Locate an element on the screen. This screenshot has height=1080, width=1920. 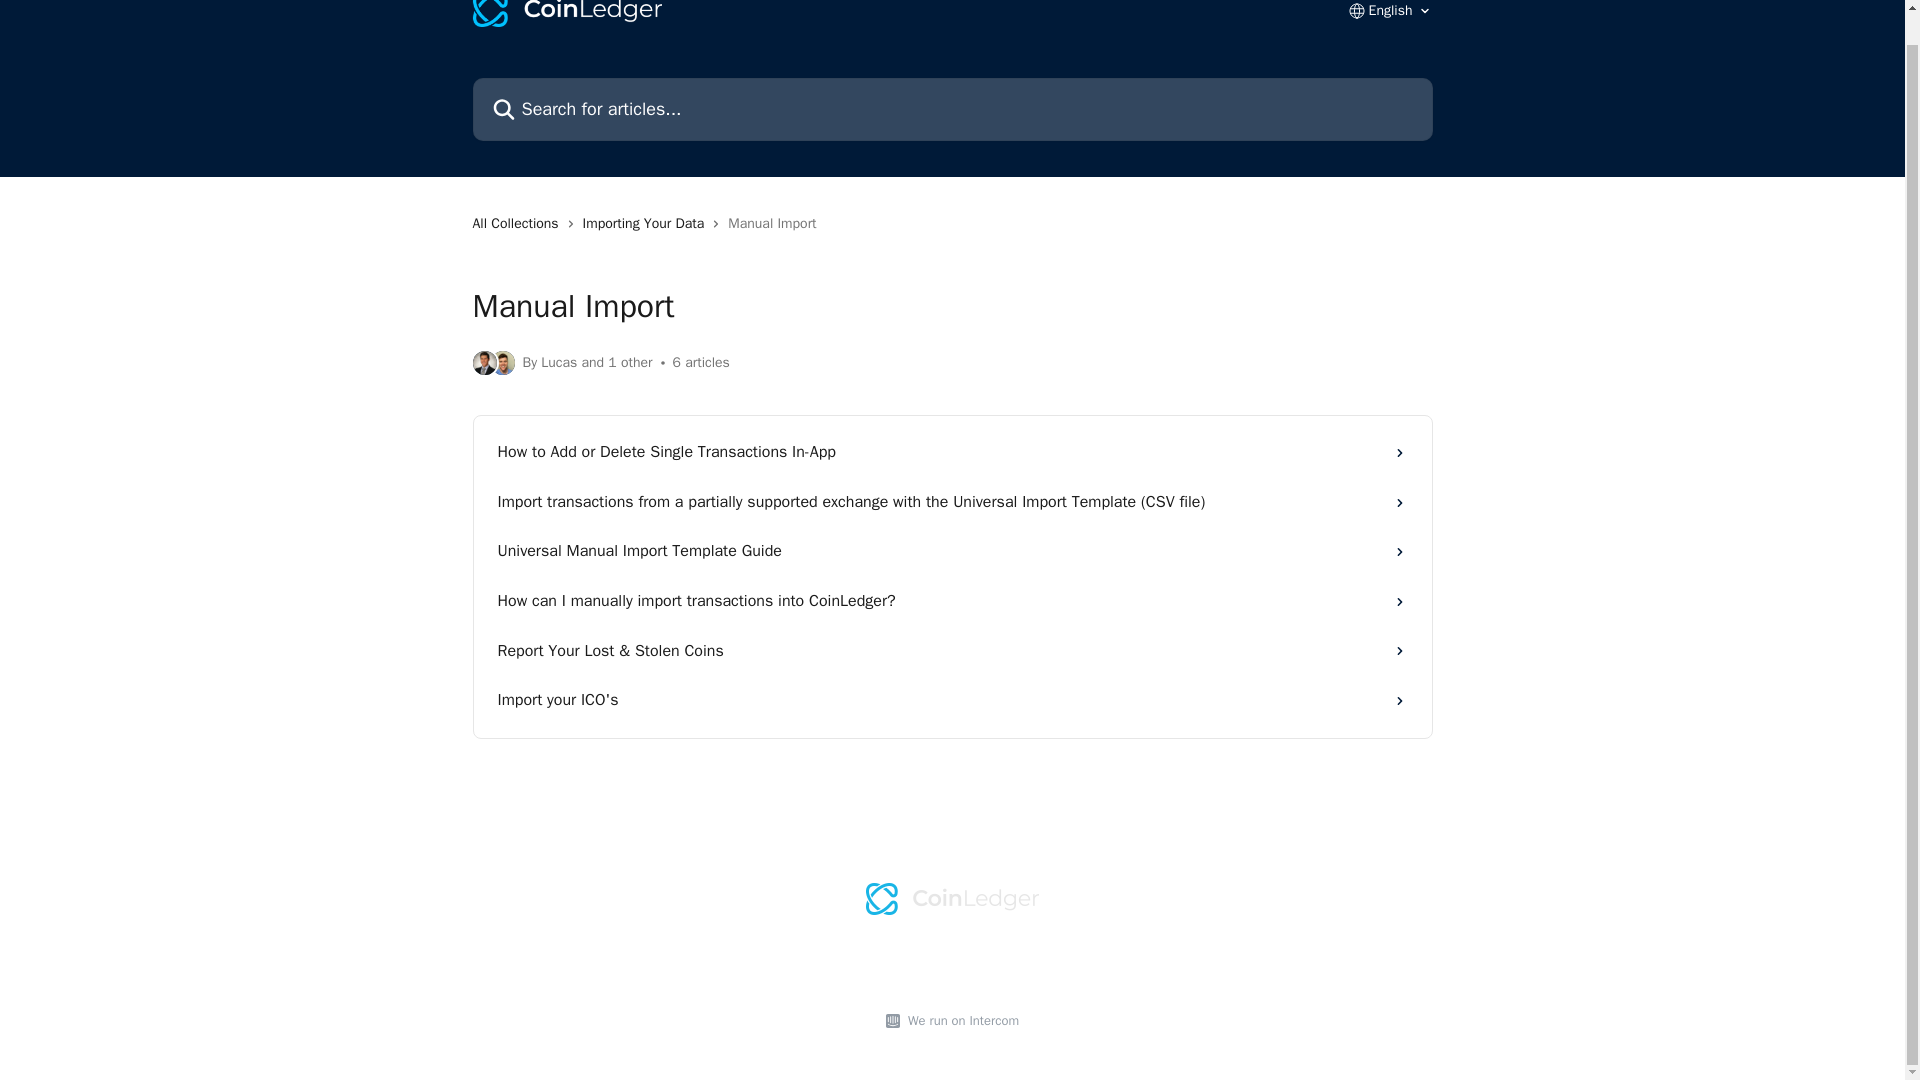
All Collections is located at coordinates (519, 224).